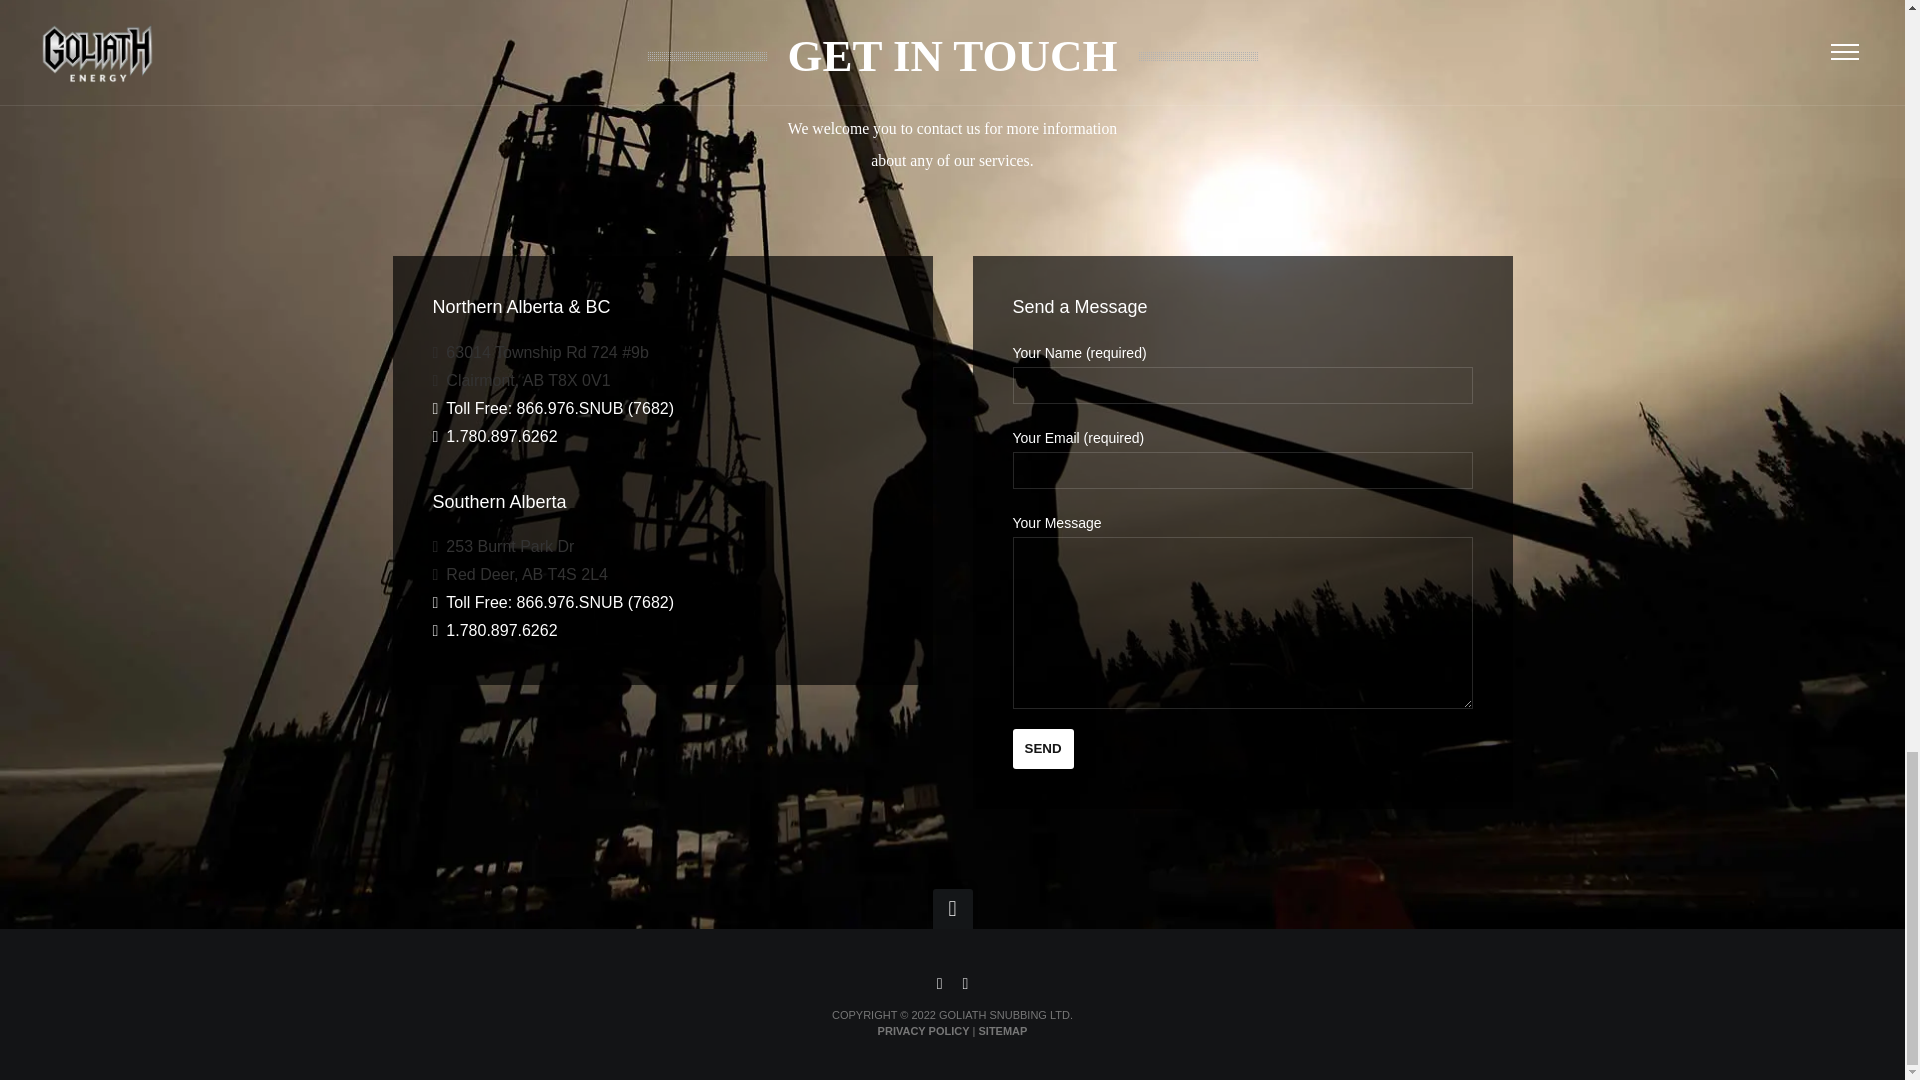  Describe the element at coordinates (494, 630) in the screenshot. I see `1.780.897.6262` at that location.